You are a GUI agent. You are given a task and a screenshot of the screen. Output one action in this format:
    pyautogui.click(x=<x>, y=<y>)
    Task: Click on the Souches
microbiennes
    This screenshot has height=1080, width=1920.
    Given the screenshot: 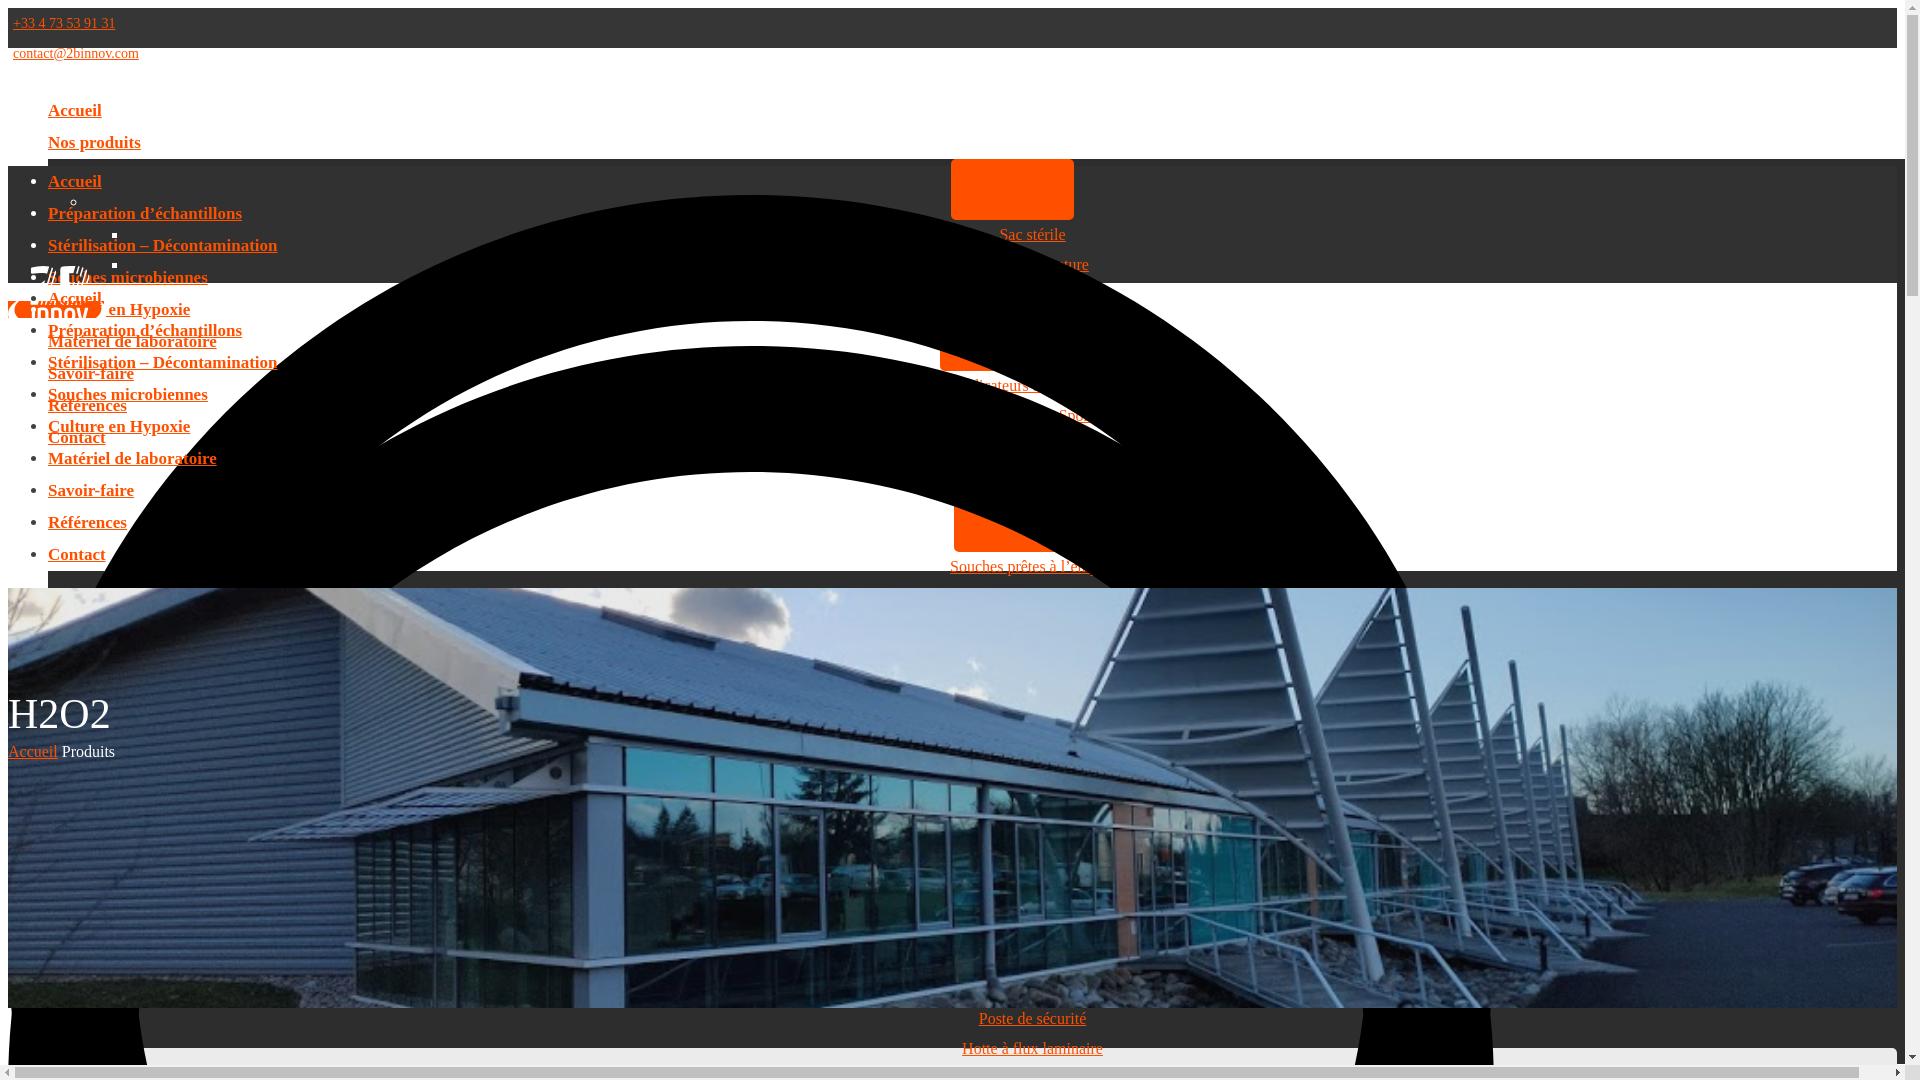 What is the action you would take?
    pyautogui.click(x=1012, y=534)
    